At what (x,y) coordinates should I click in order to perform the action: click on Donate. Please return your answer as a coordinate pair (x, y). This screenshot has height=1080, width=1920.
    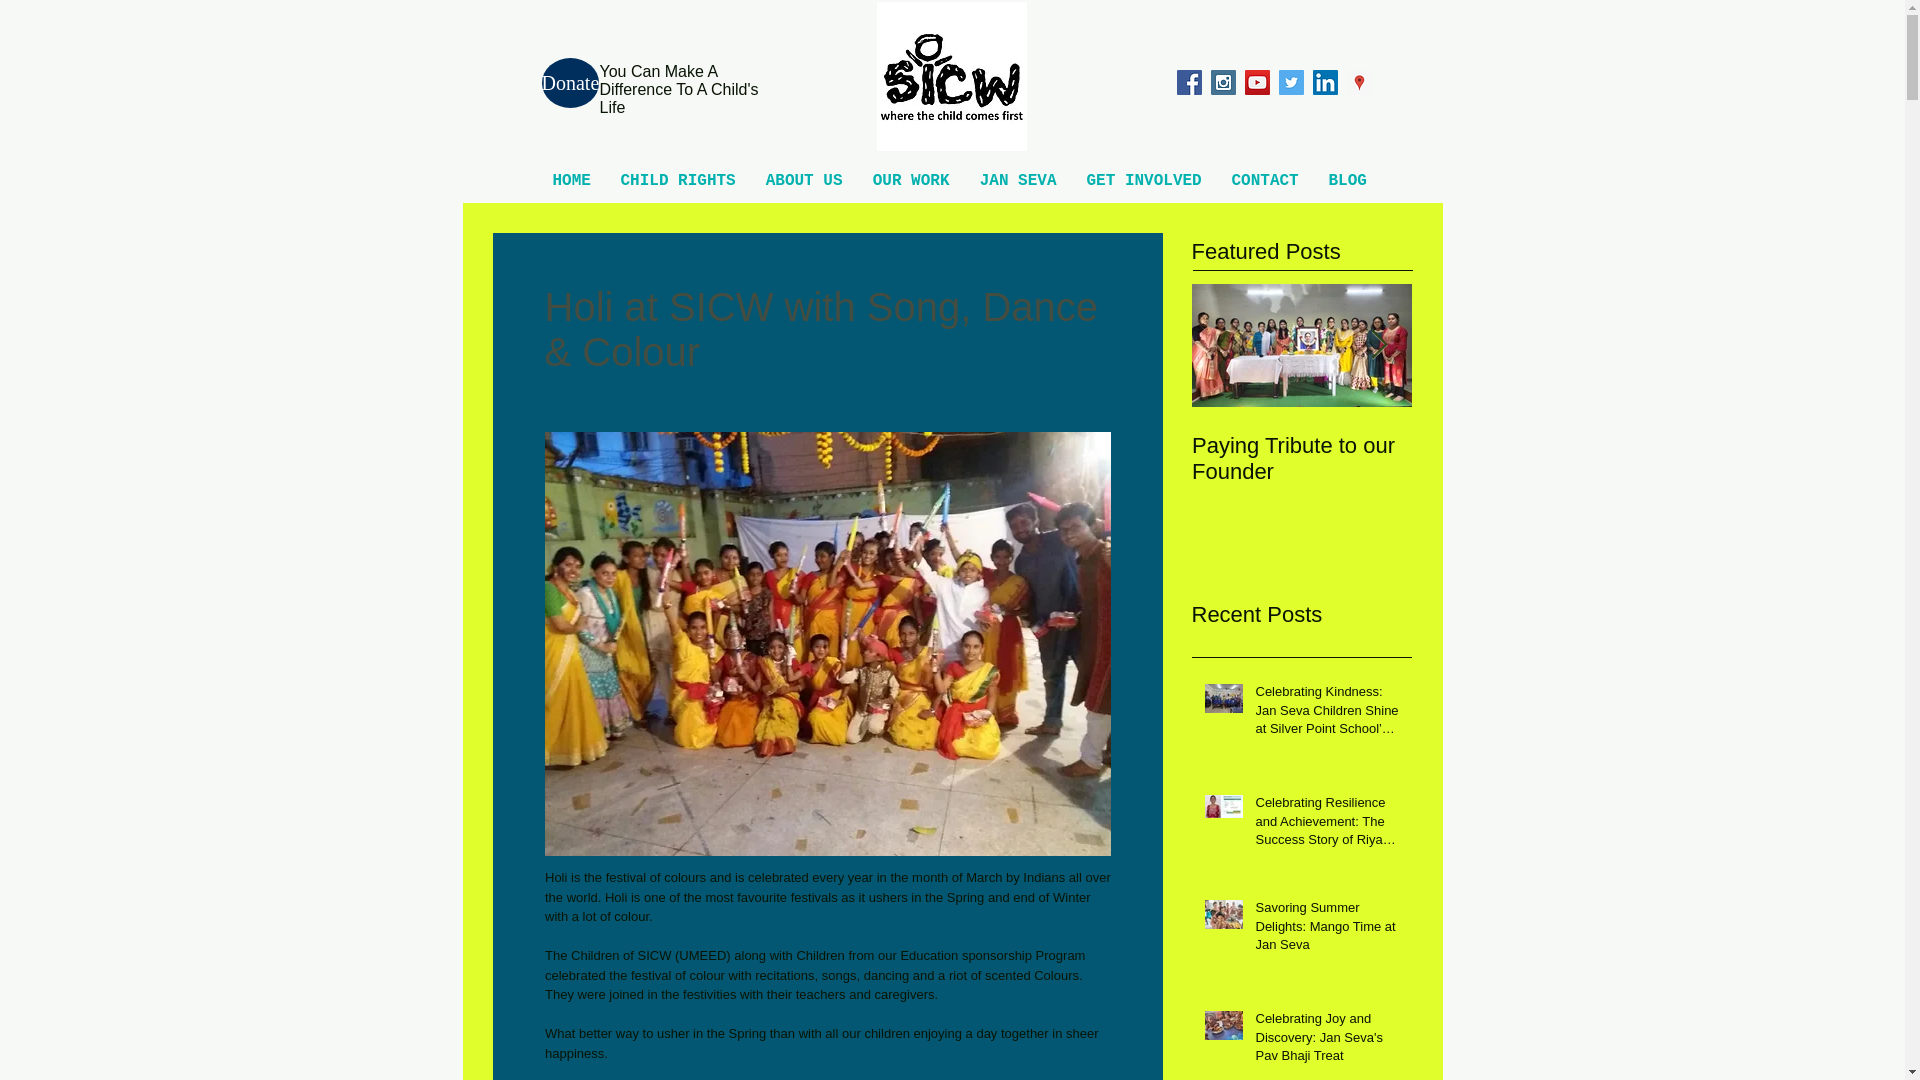
    Looking at the image, I should click on (570, 83).